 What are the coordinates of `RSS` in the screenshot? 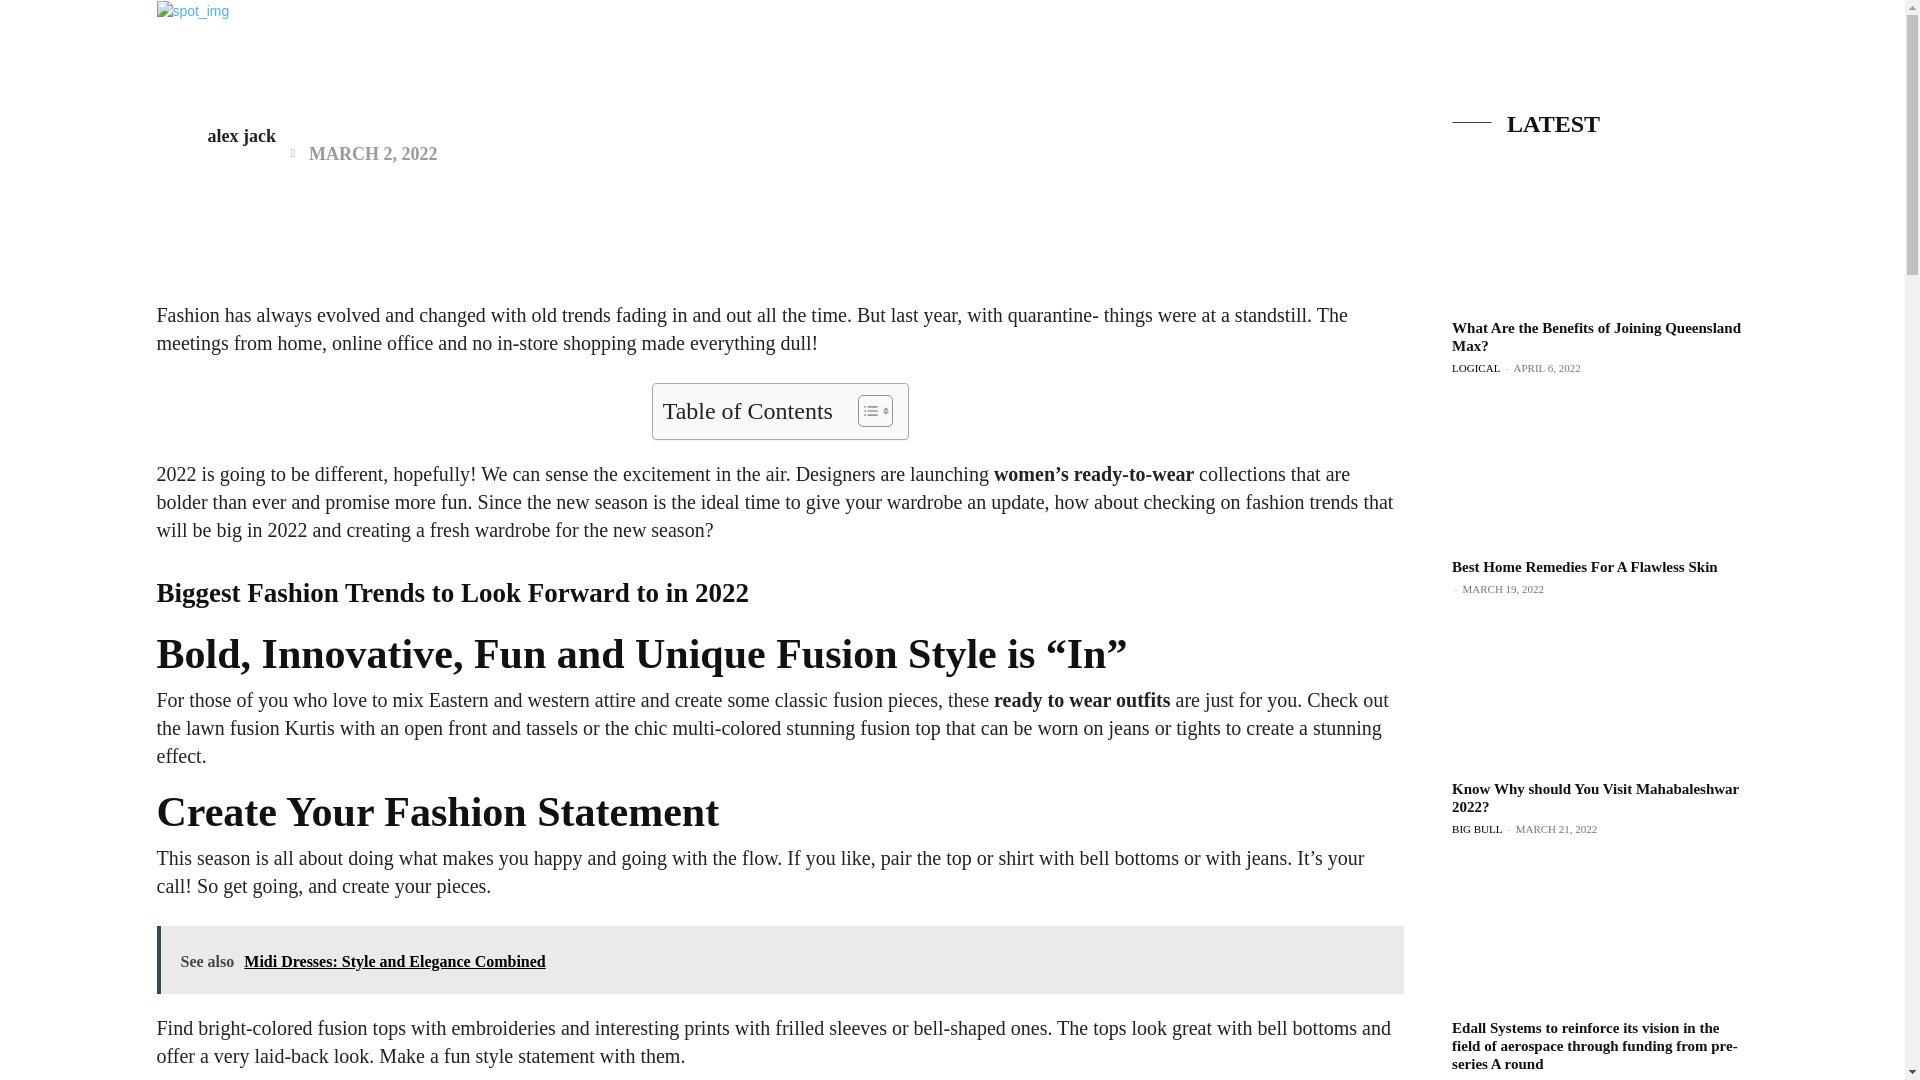 It's located at (1857, 78).